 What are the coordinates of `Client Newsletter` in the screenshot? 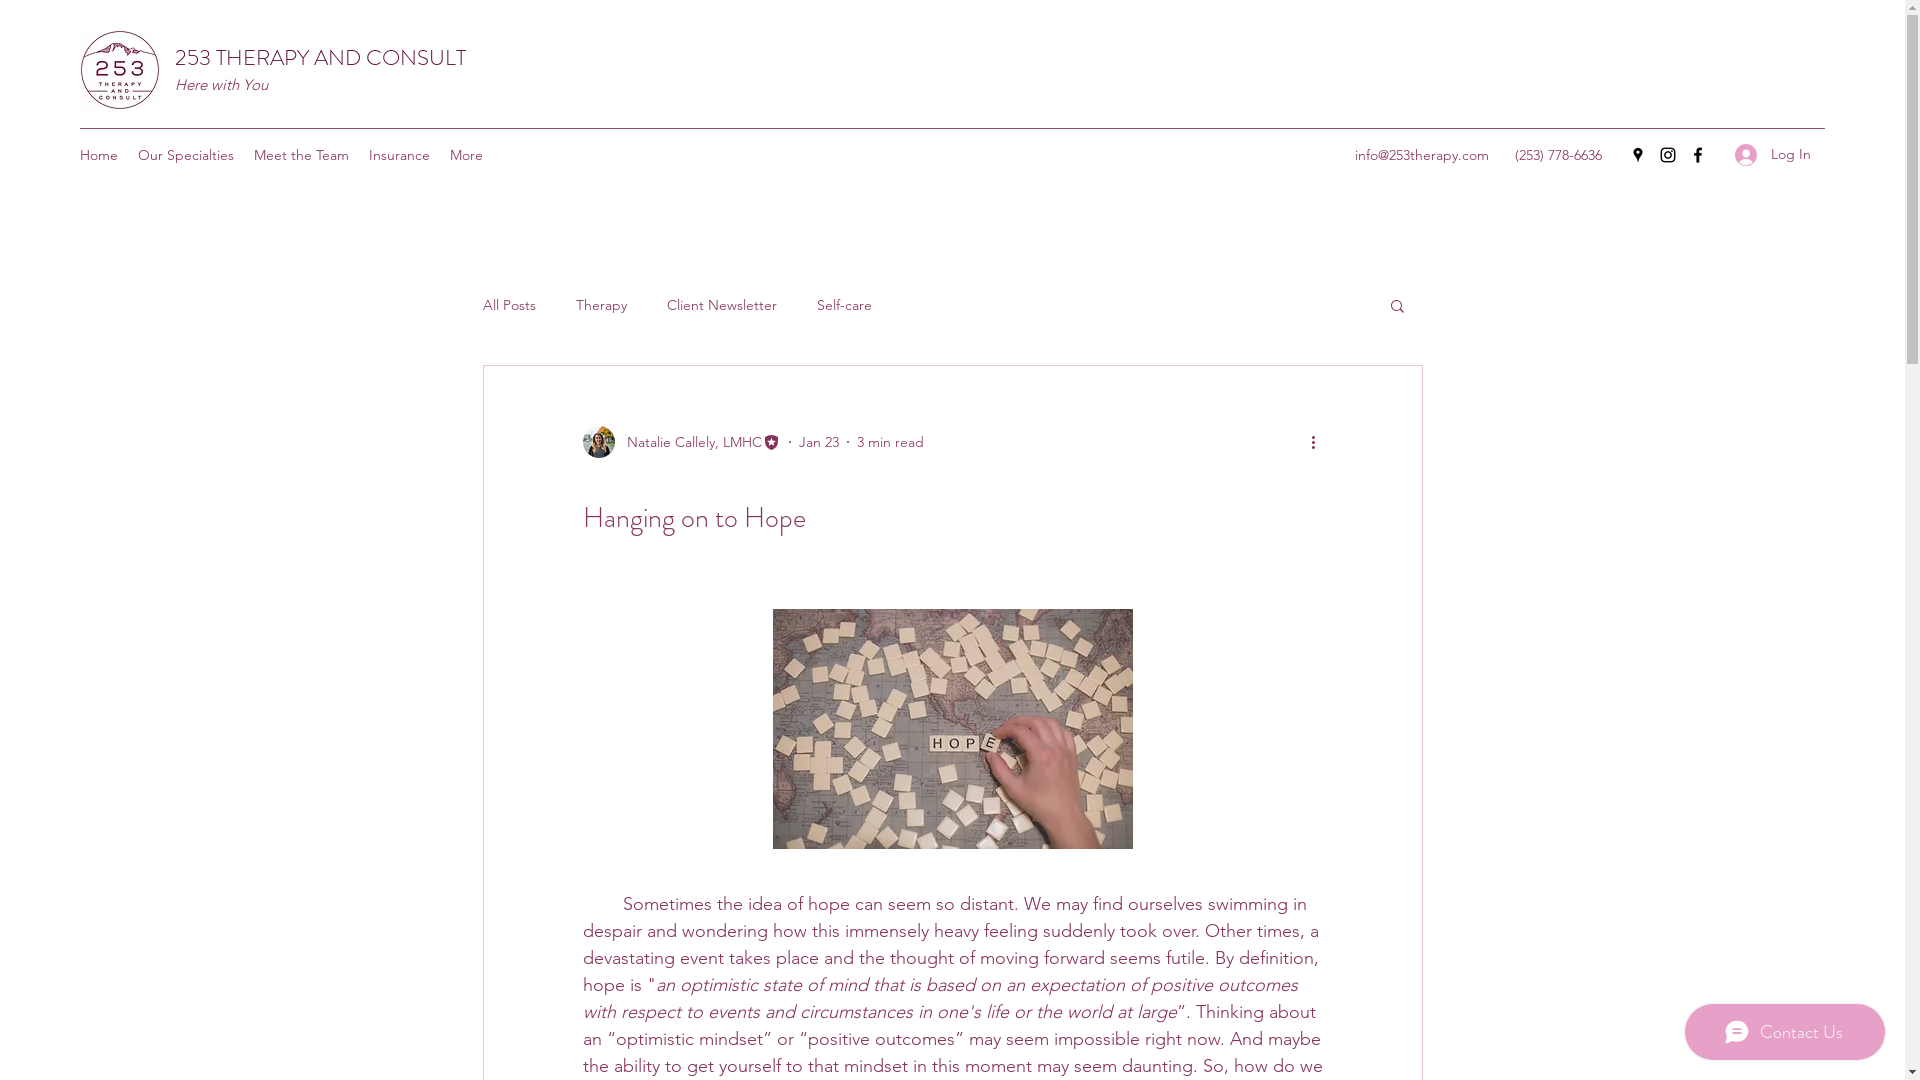 It's located at (721, 305).